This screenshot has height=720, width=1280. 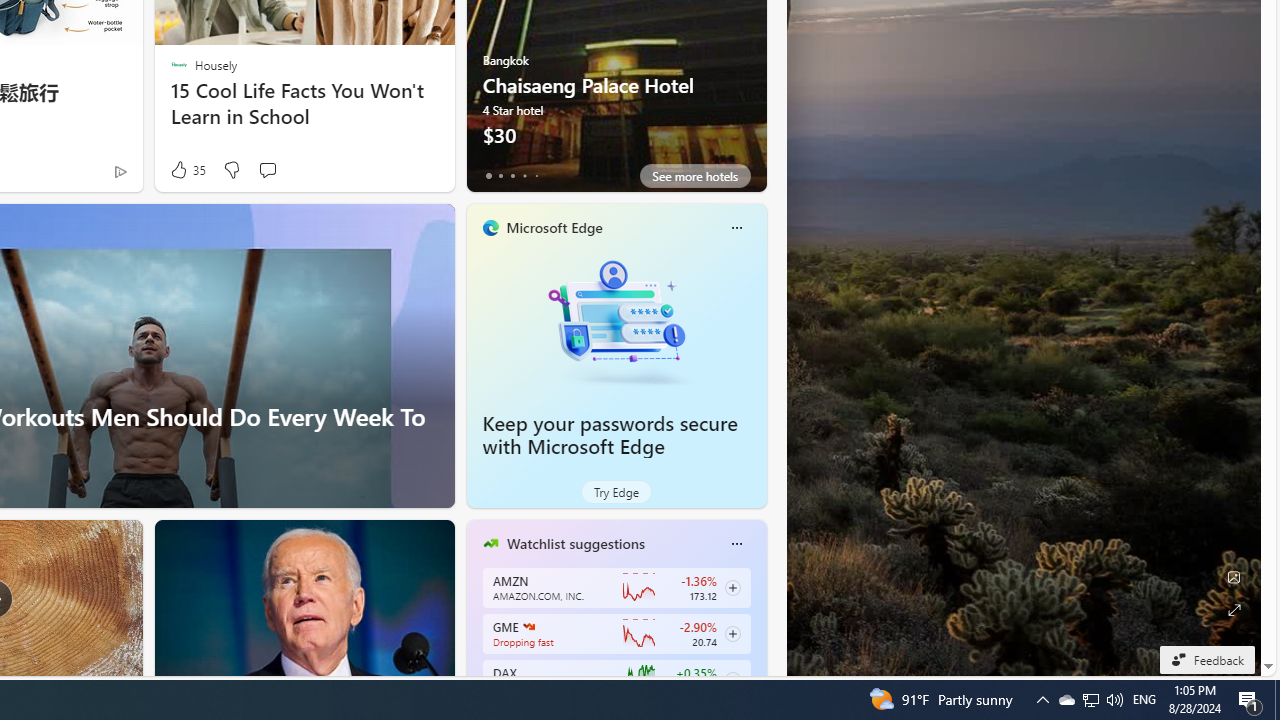 What do you see at coordinates (732, 680) in the screenshot?
I see `Class: follow-button  m` at bounding box center [732, 680].